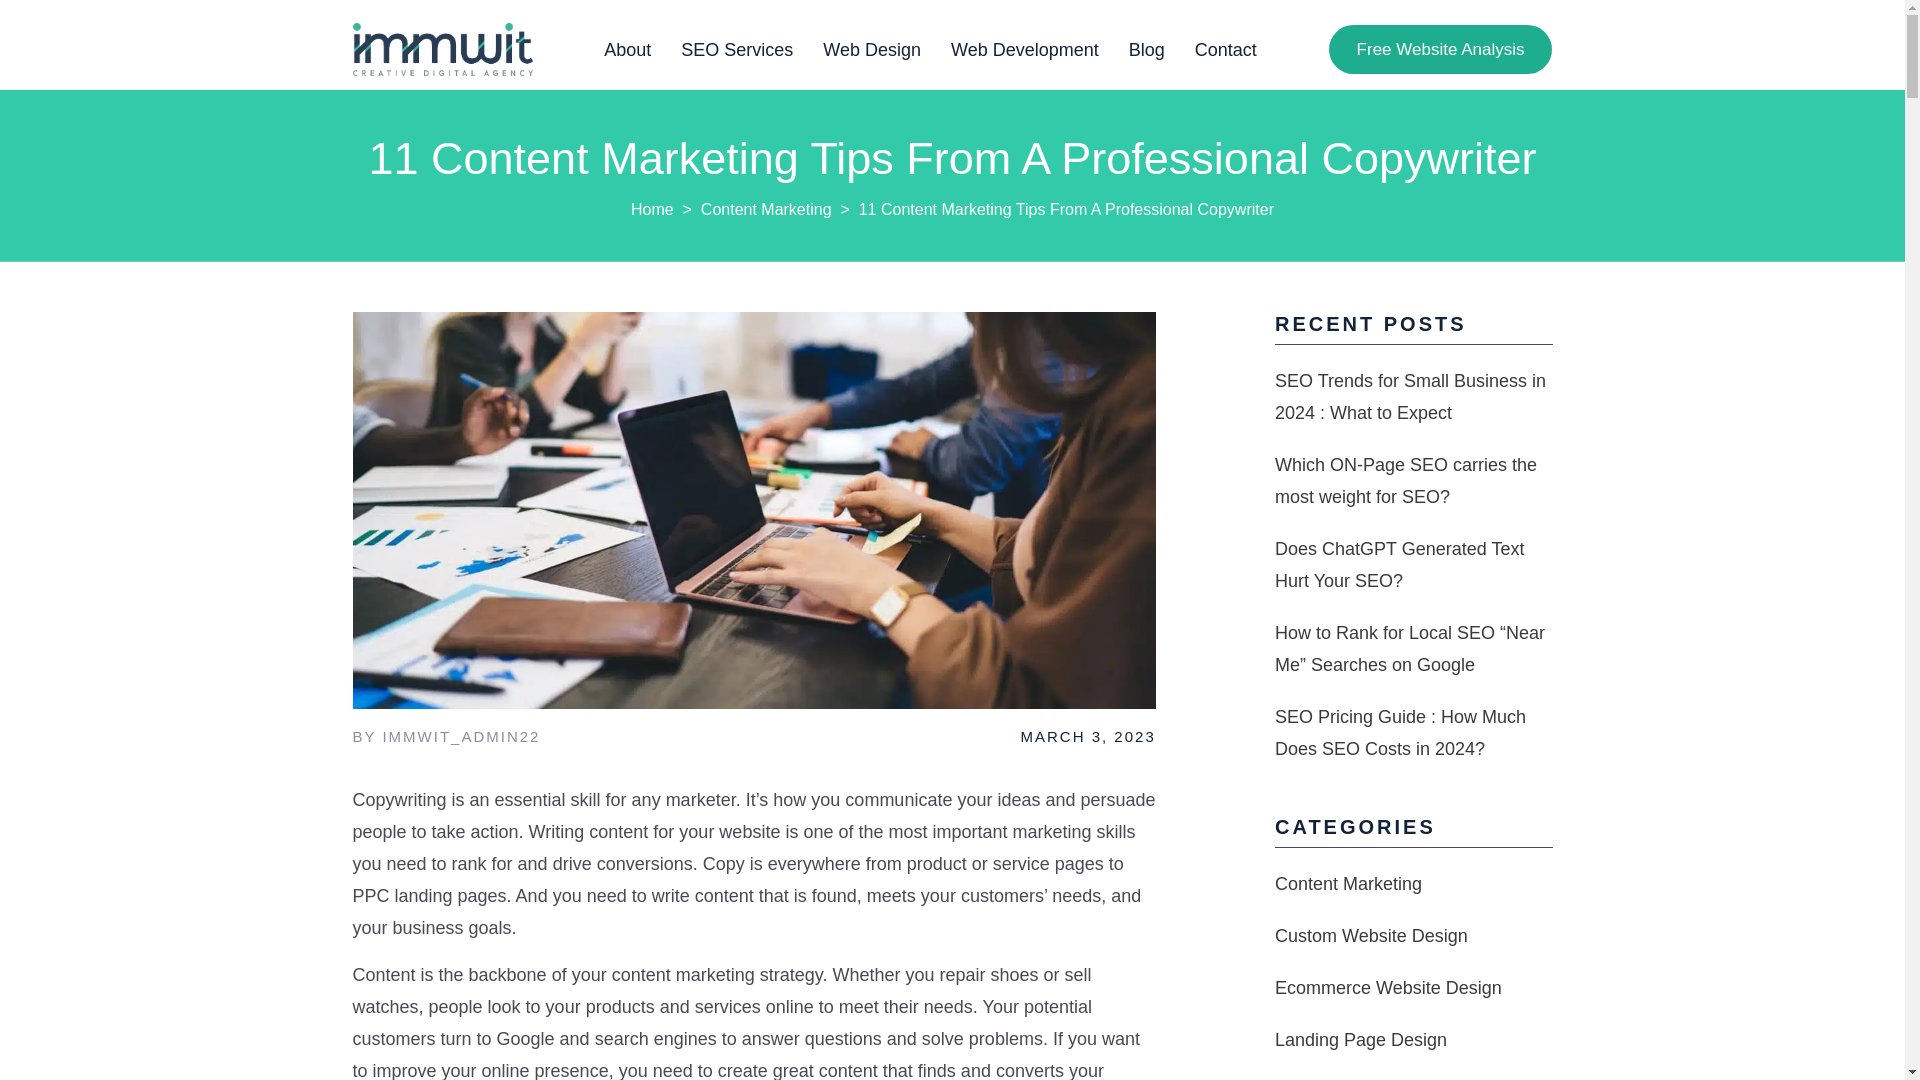 The height and width of the screenshot is (1080, 1920). What do you see at coordinates (652, 209) in the screenshot?
I see `Home` at bounding box center [652, 209].